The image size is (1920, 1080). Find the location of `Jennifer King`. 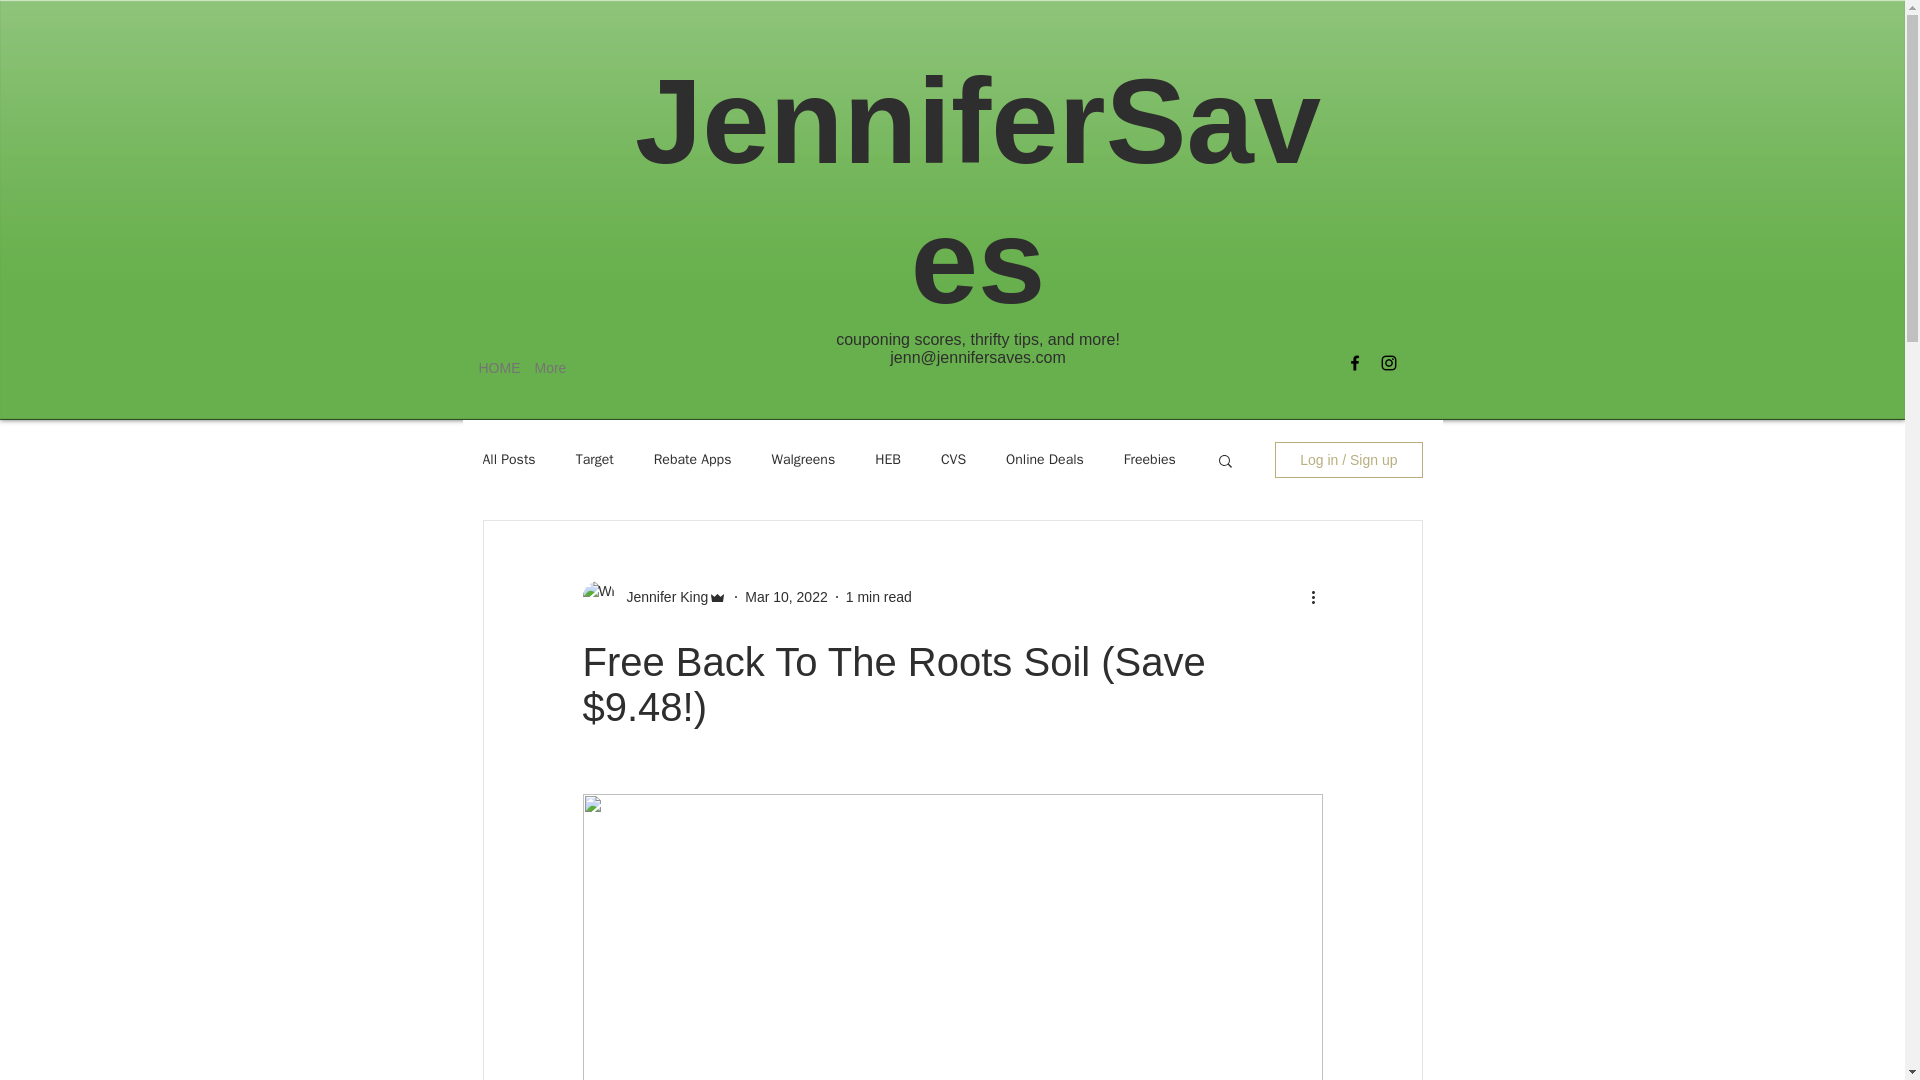

Jennifer King is located at coordinates (661, 596).